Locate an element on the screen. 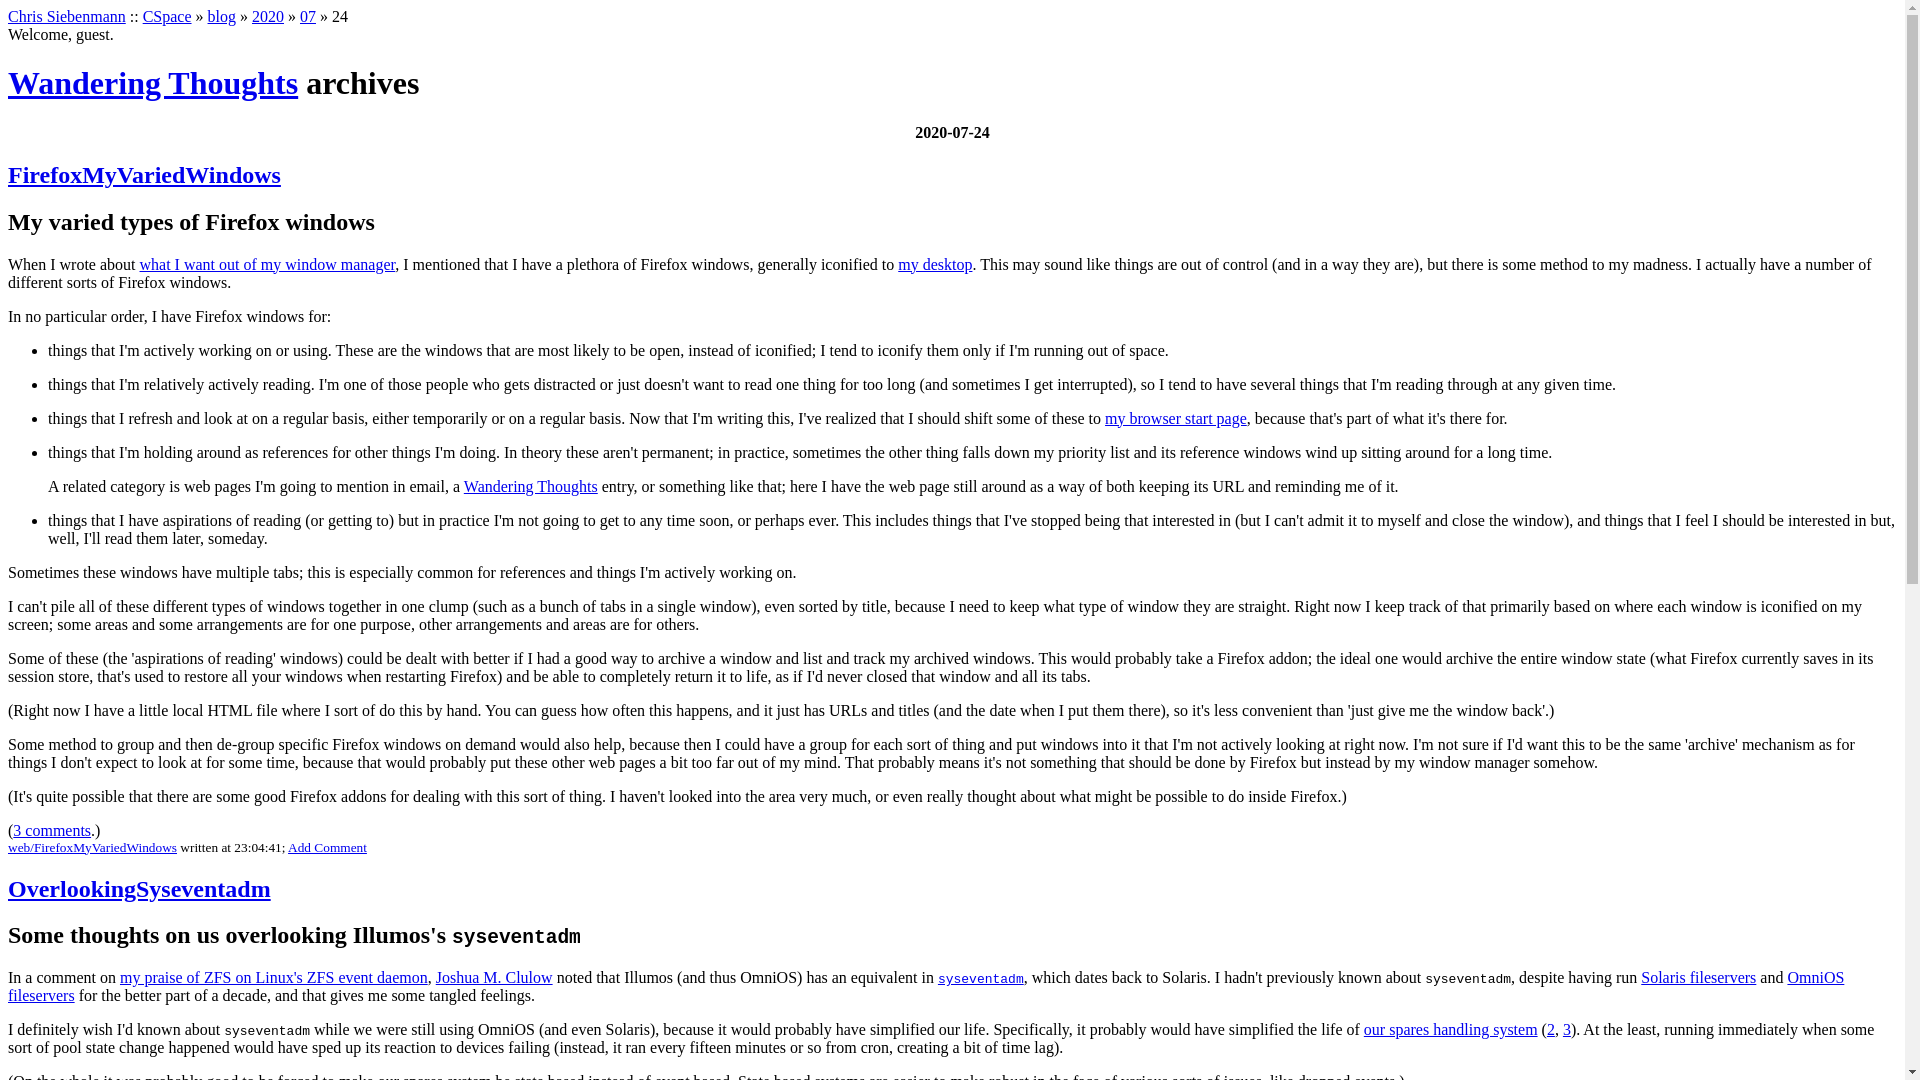 The image size is (1920, 1080). what I want out of my window manager is located at coordinates (268, 264).